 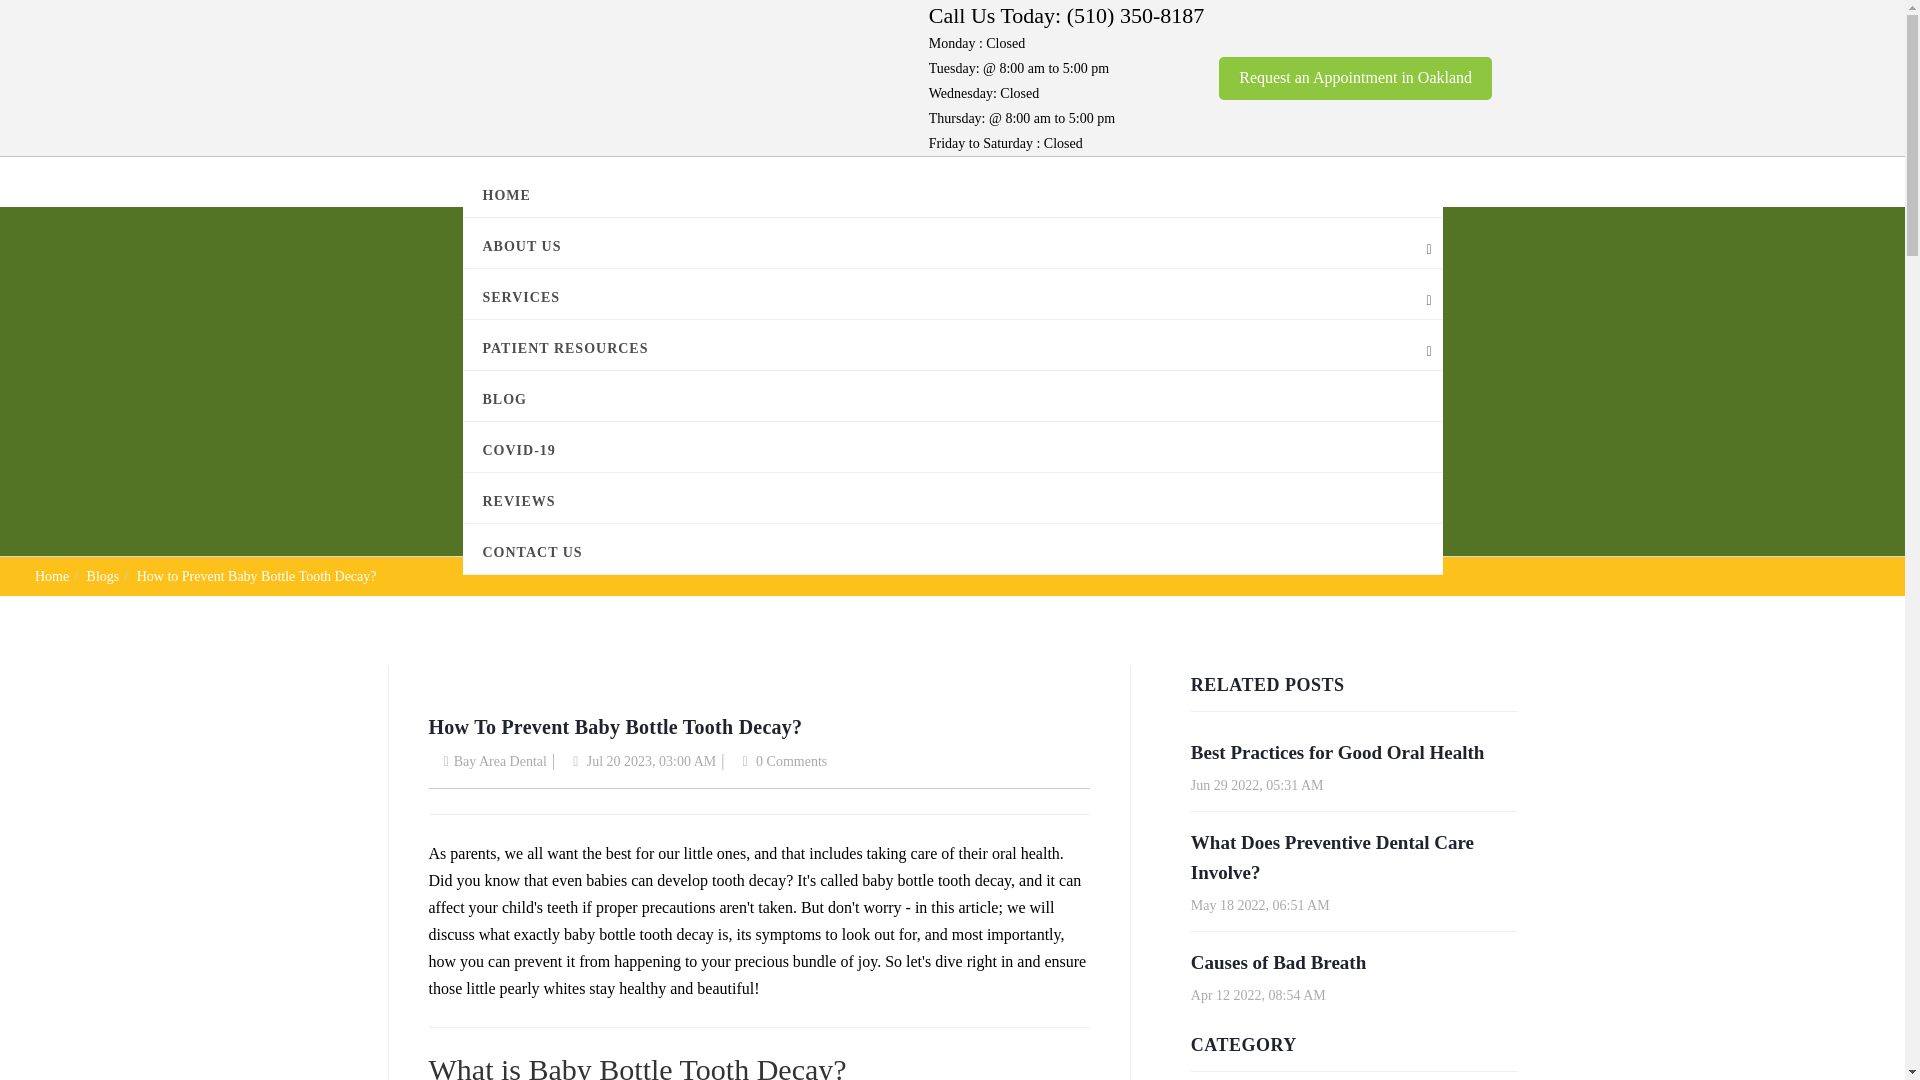 What do you see at coordinates (952, 192) in the screenshot?
I see `HOME` at bounding box center [952, 192].